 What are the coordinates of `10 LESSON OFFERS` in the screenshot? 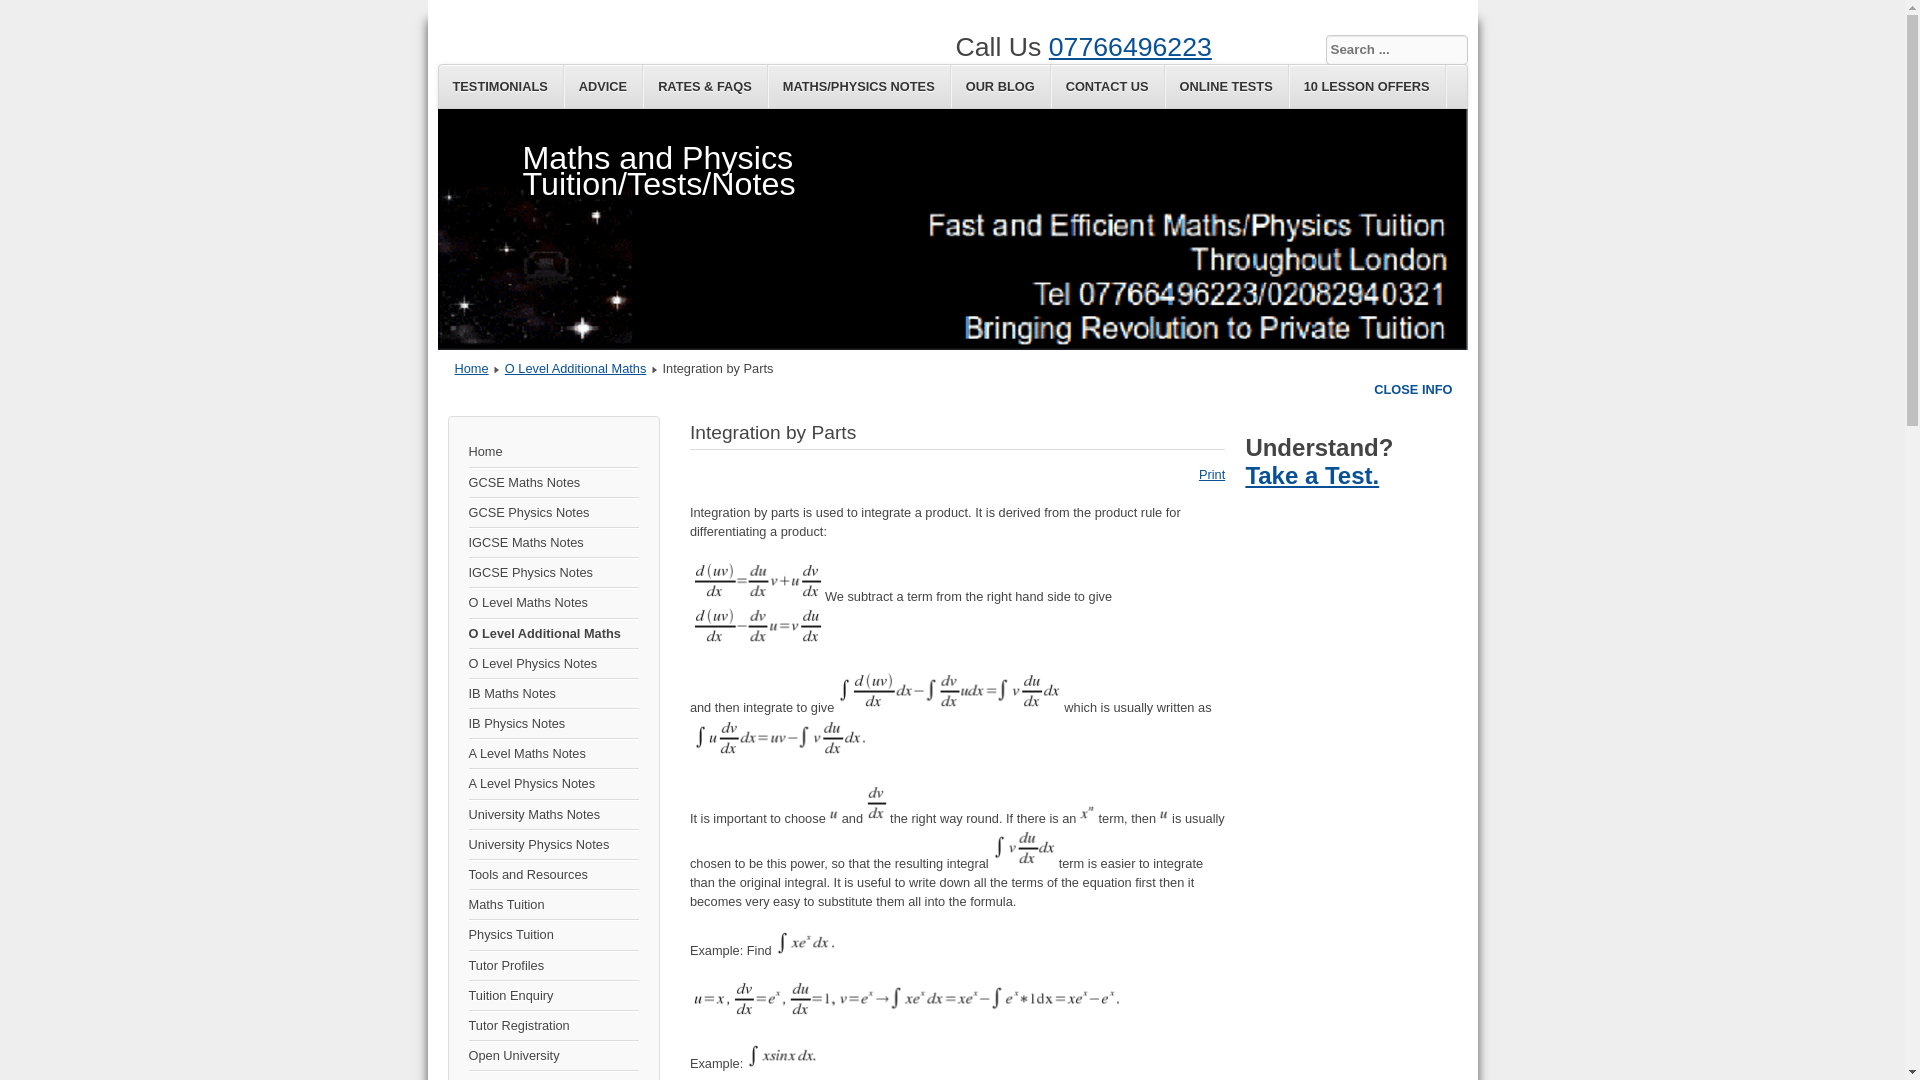 It's located at (1366, 86).